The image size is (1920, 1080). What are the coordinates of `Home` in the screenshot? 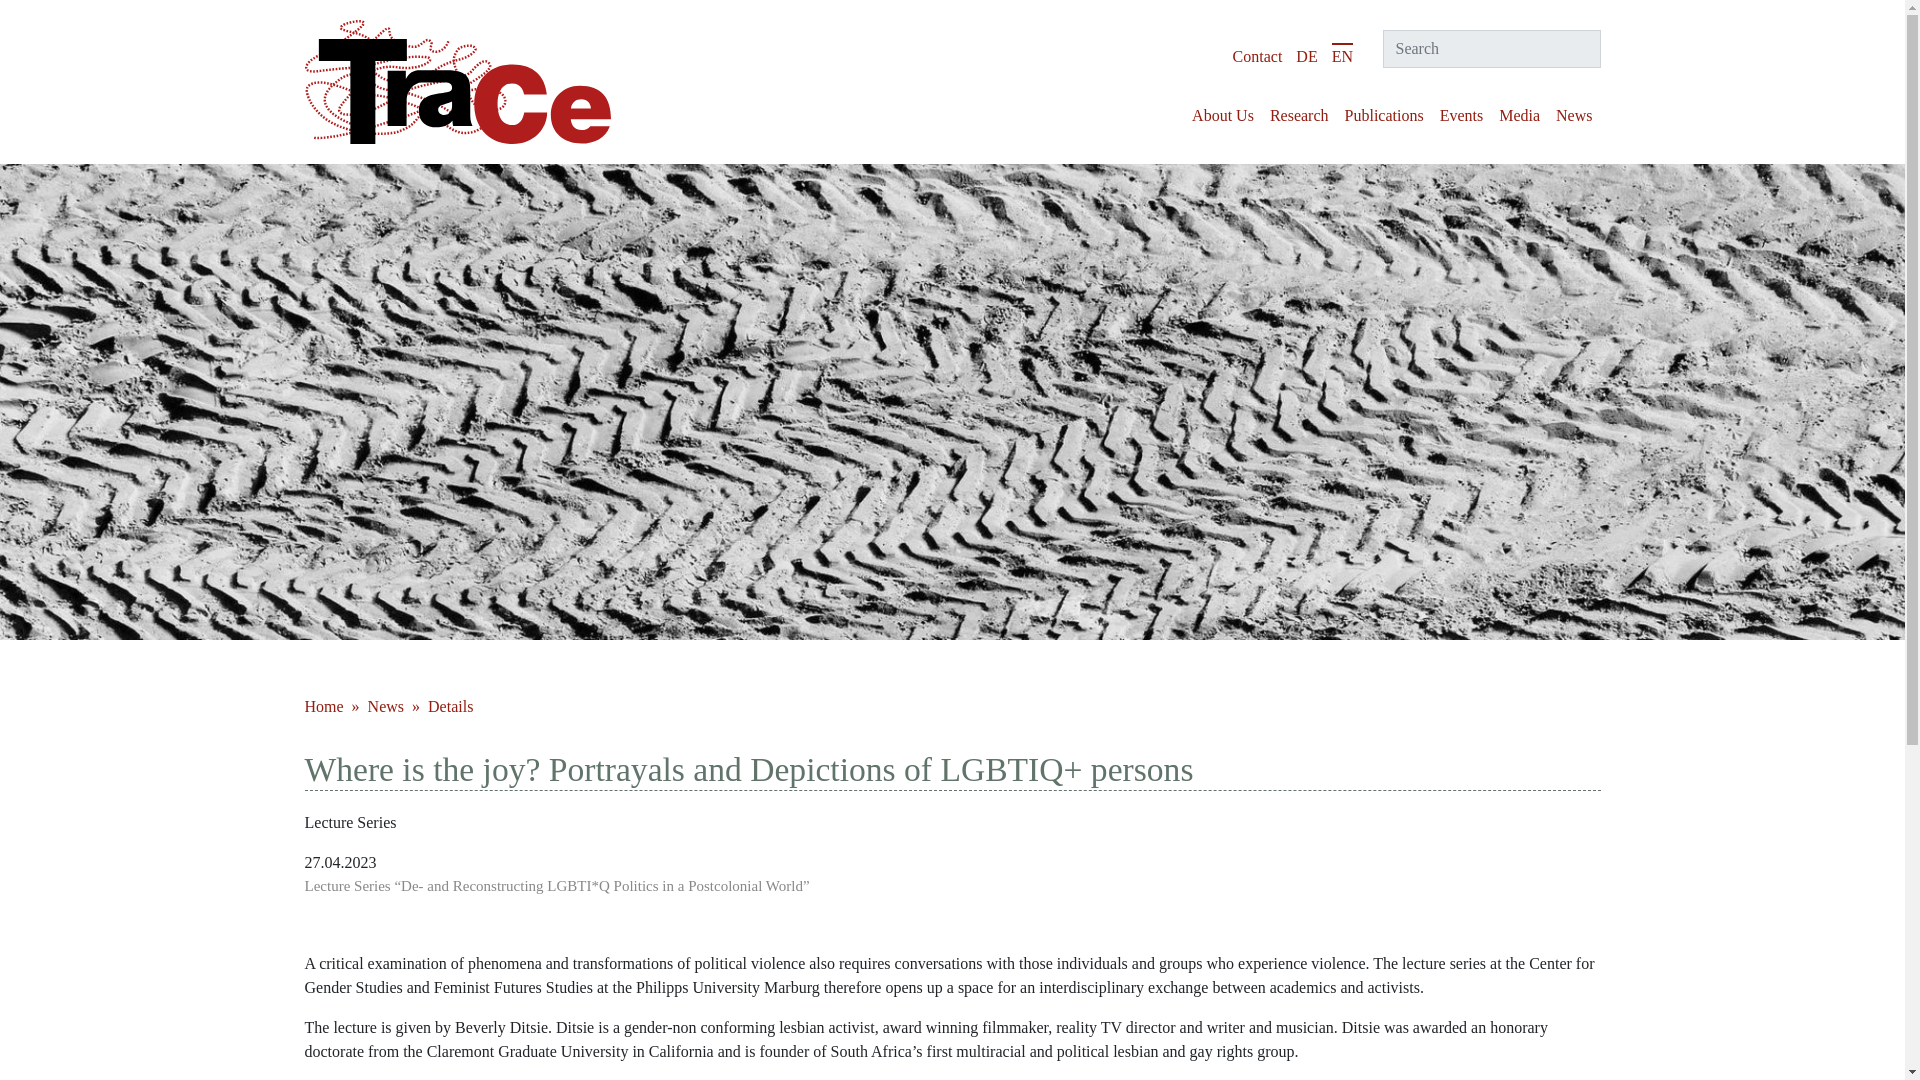 It's located at (325, 706).